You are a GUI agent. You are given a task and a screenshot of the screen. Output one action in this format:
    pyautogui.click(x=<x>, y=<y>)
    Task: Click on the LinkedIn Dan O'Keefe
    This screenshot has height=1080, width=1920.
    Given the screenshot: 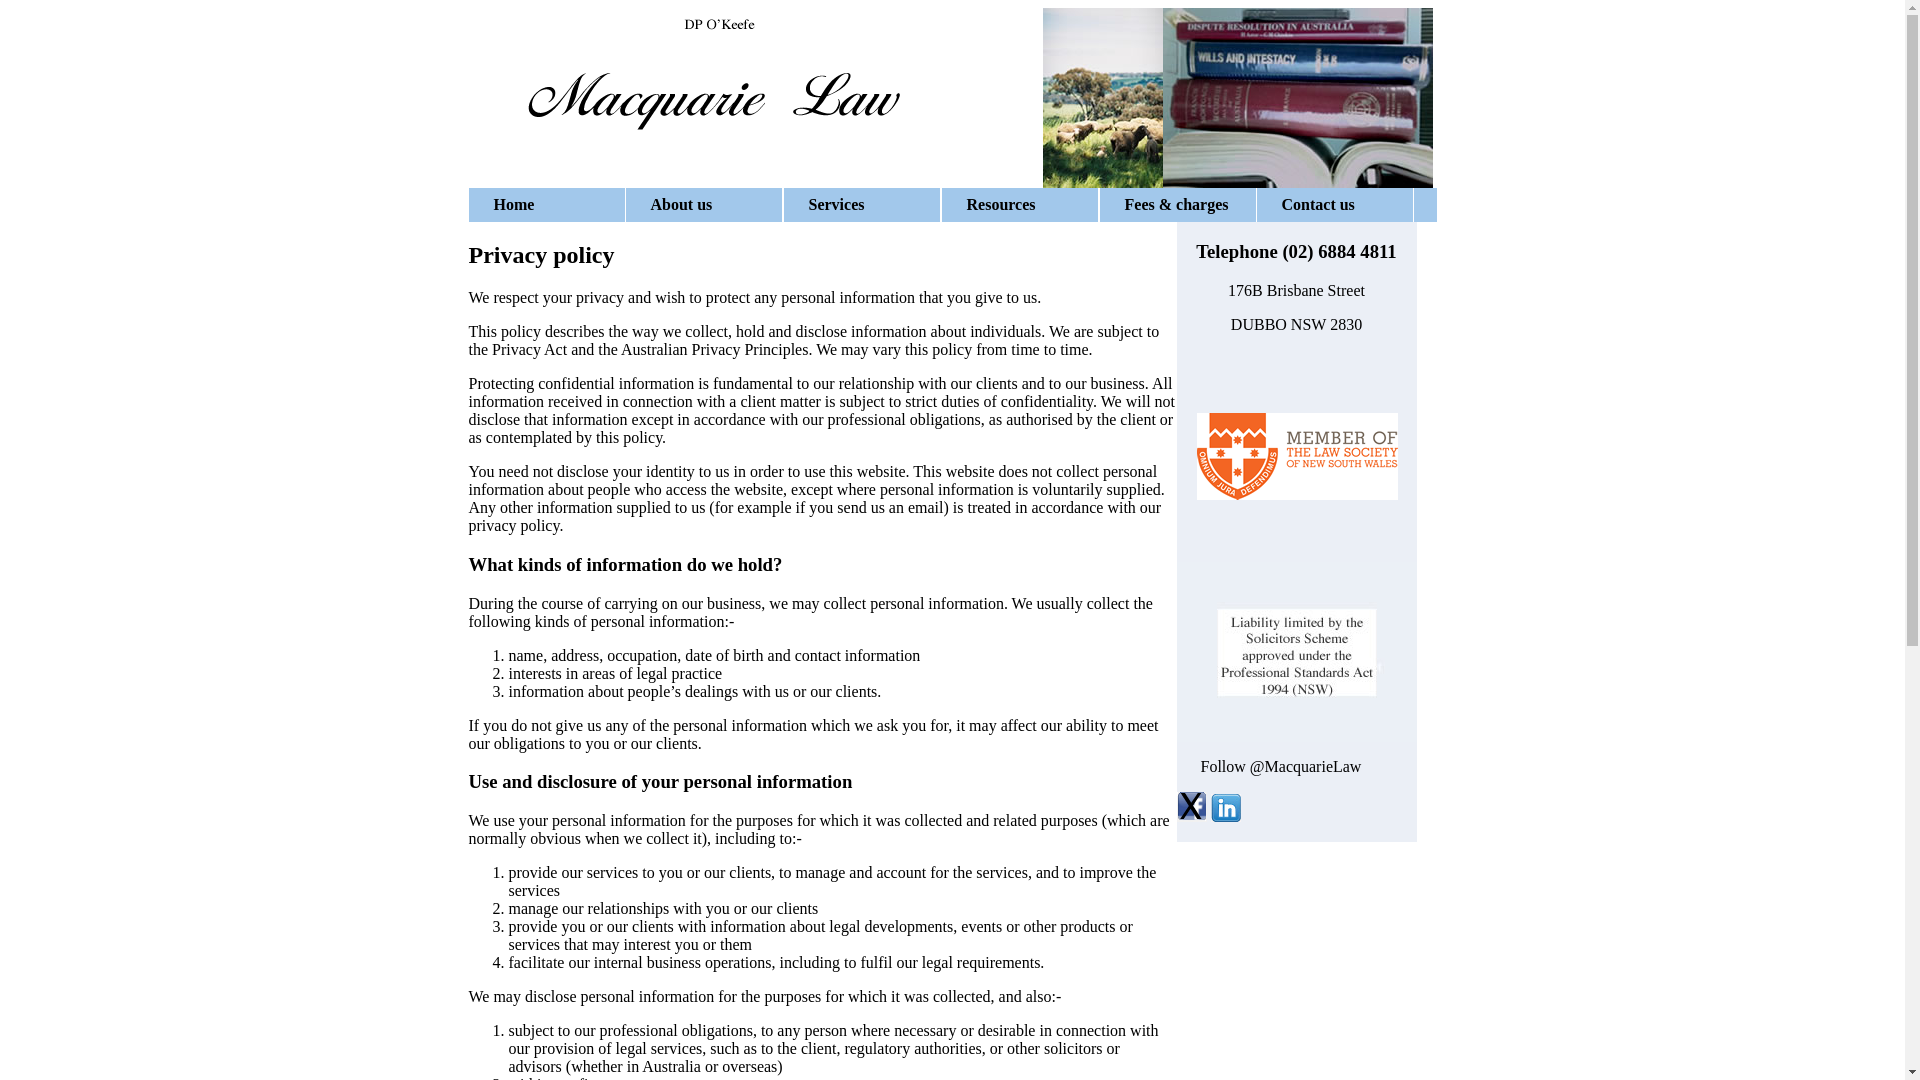 What is the action you would take?
    pyautogui.click(x=1225, y=816)
    